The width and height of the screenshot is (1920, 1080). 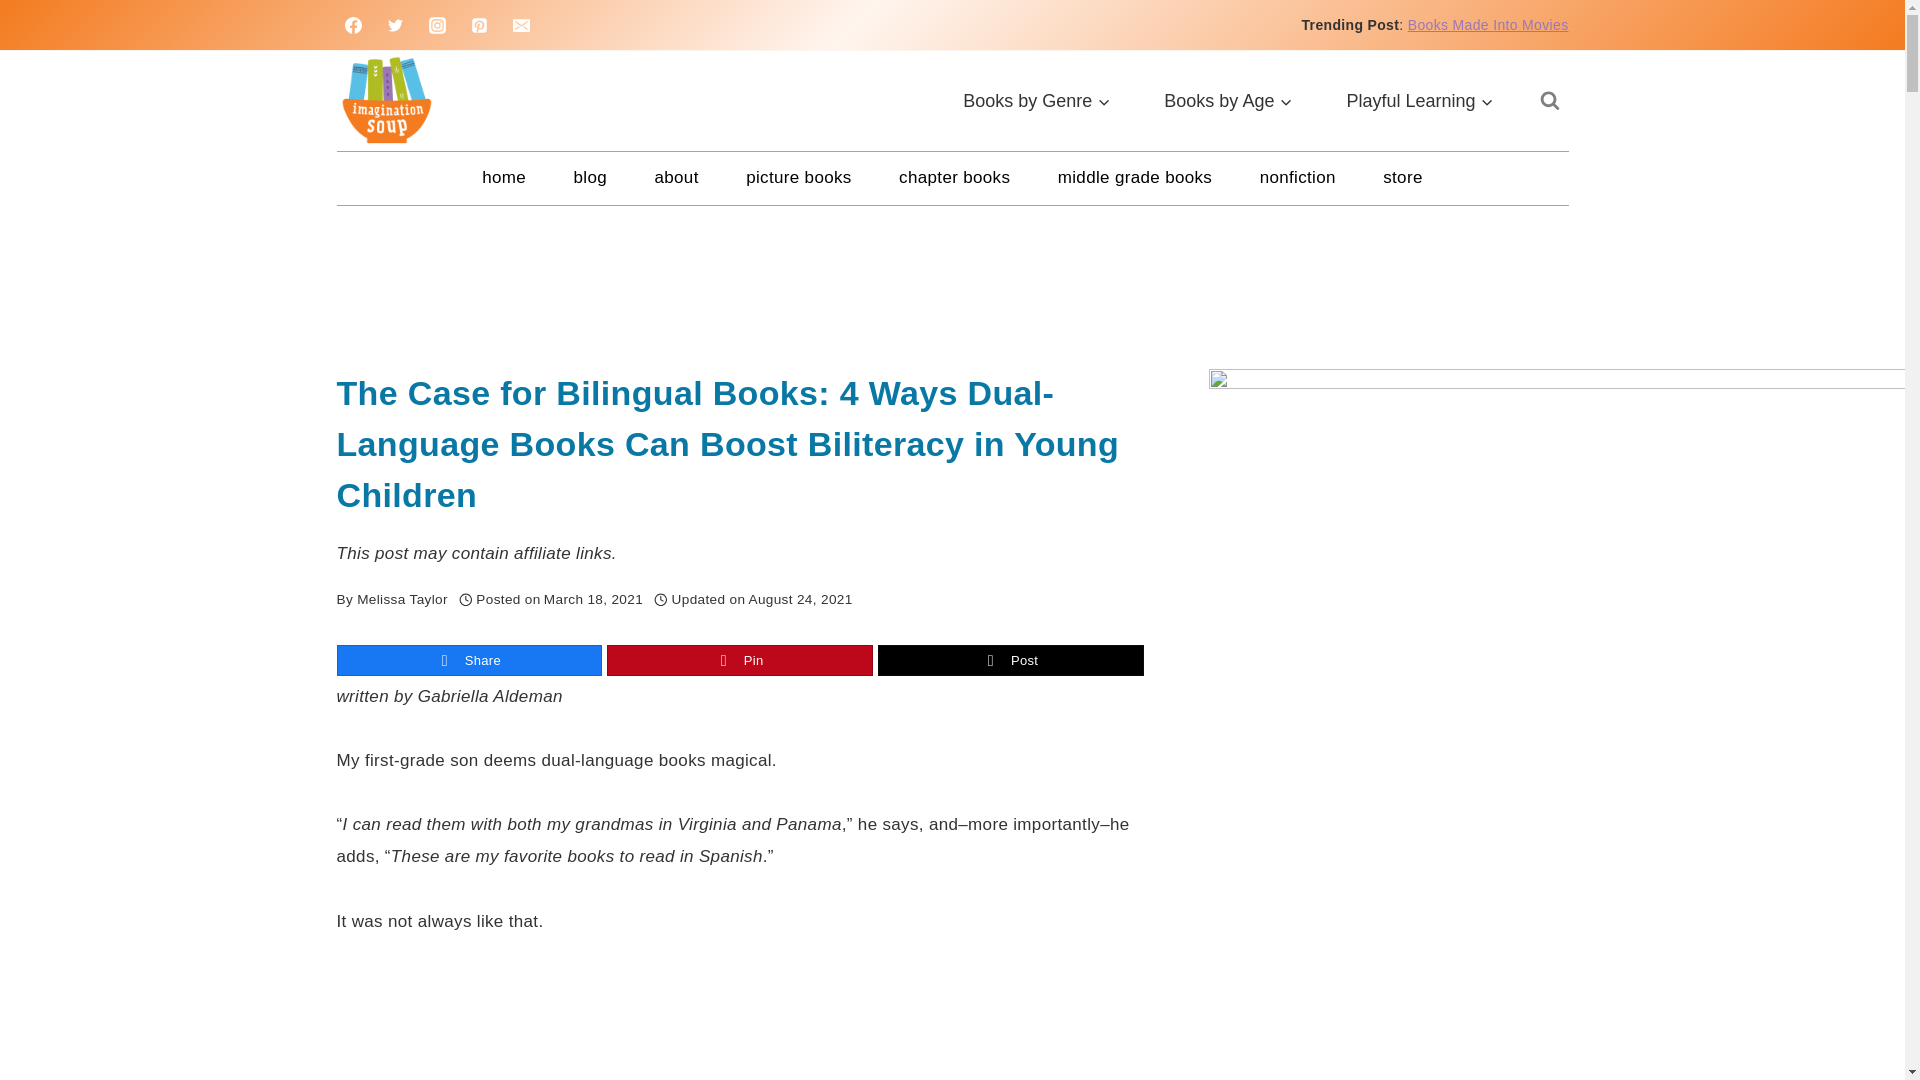 What do you see at coordinates (1420, 100) in the screenshot?
I see `Playful Learning` at bounding box center [1420, 100].